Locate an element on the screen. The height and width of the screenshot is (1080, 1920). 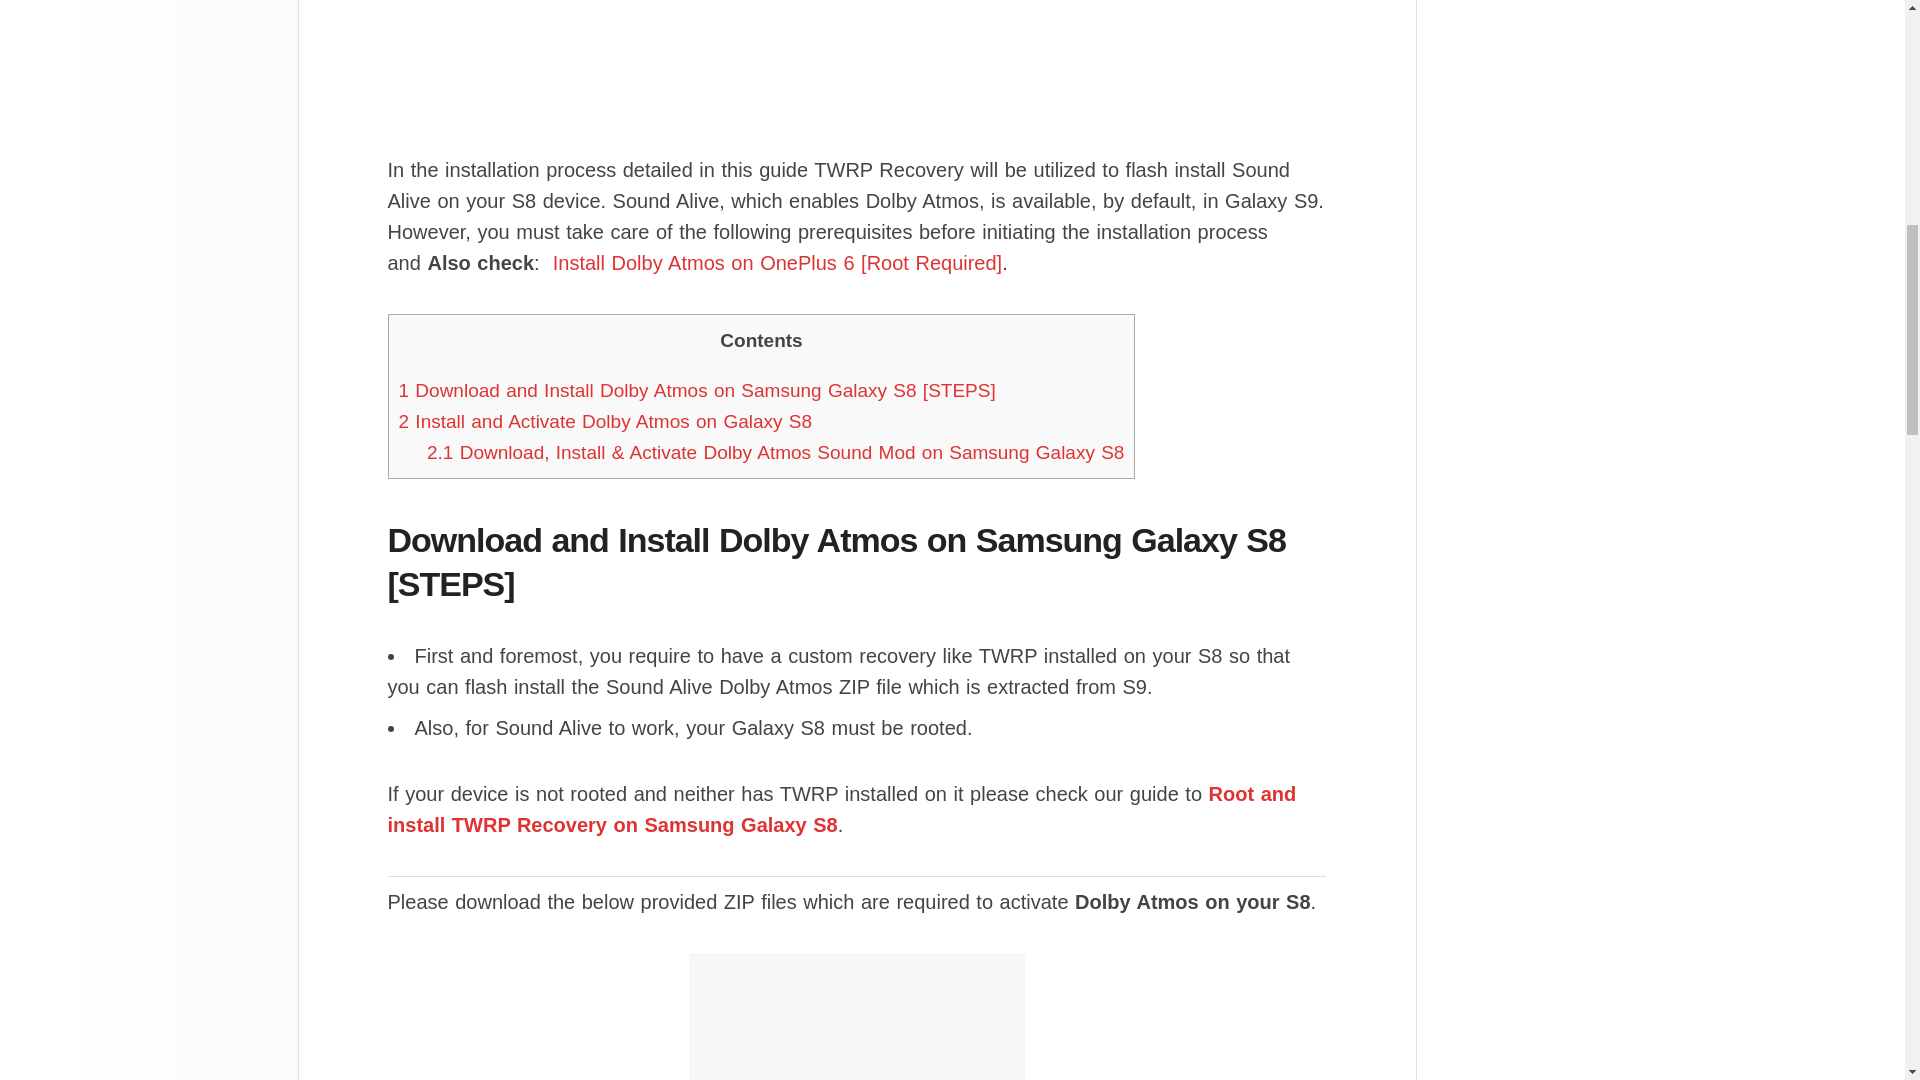
2 Install and Activate Dolby Atmos on Galaxy S8 is located at coordinates (604, 422).